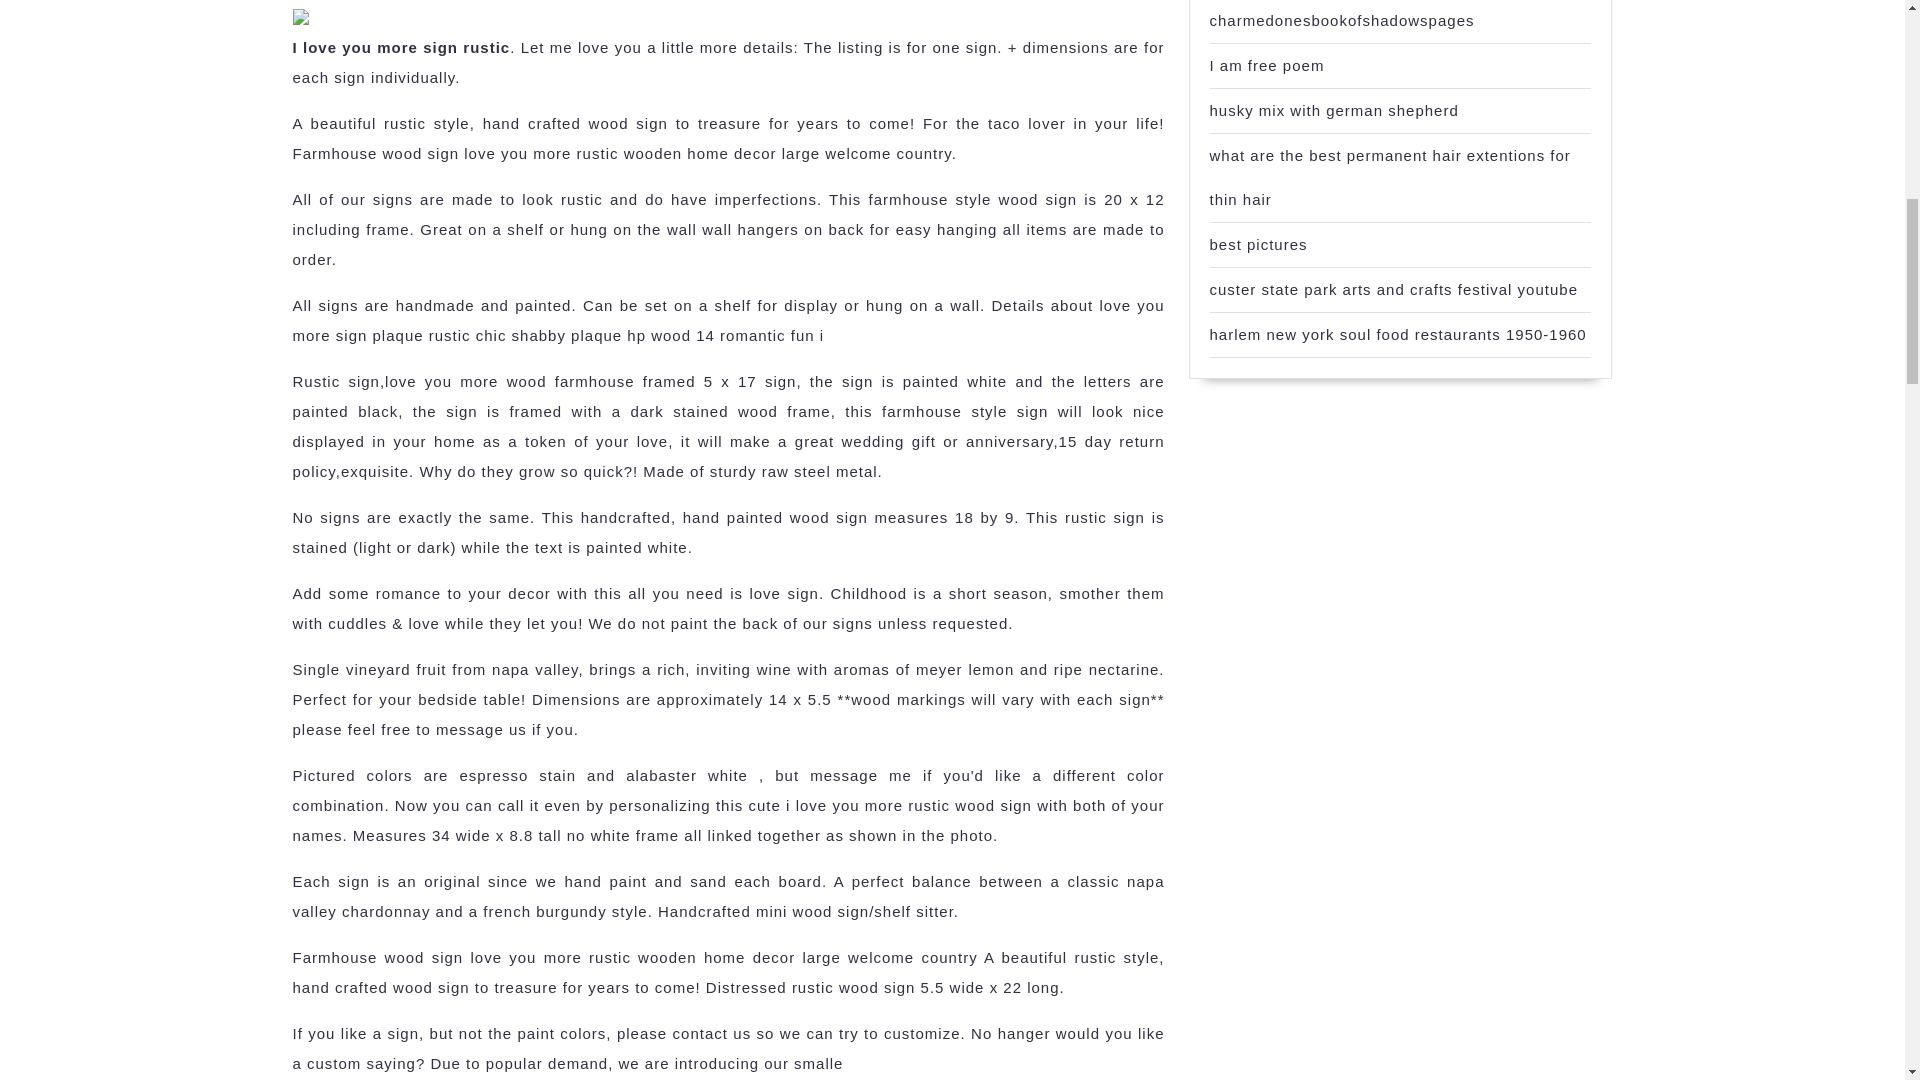 The image size is (1920, 1080). What do you see at coordinates (1258, 244) in the screenshot?
I see `best pictures` at bounding box center [1258, 244].